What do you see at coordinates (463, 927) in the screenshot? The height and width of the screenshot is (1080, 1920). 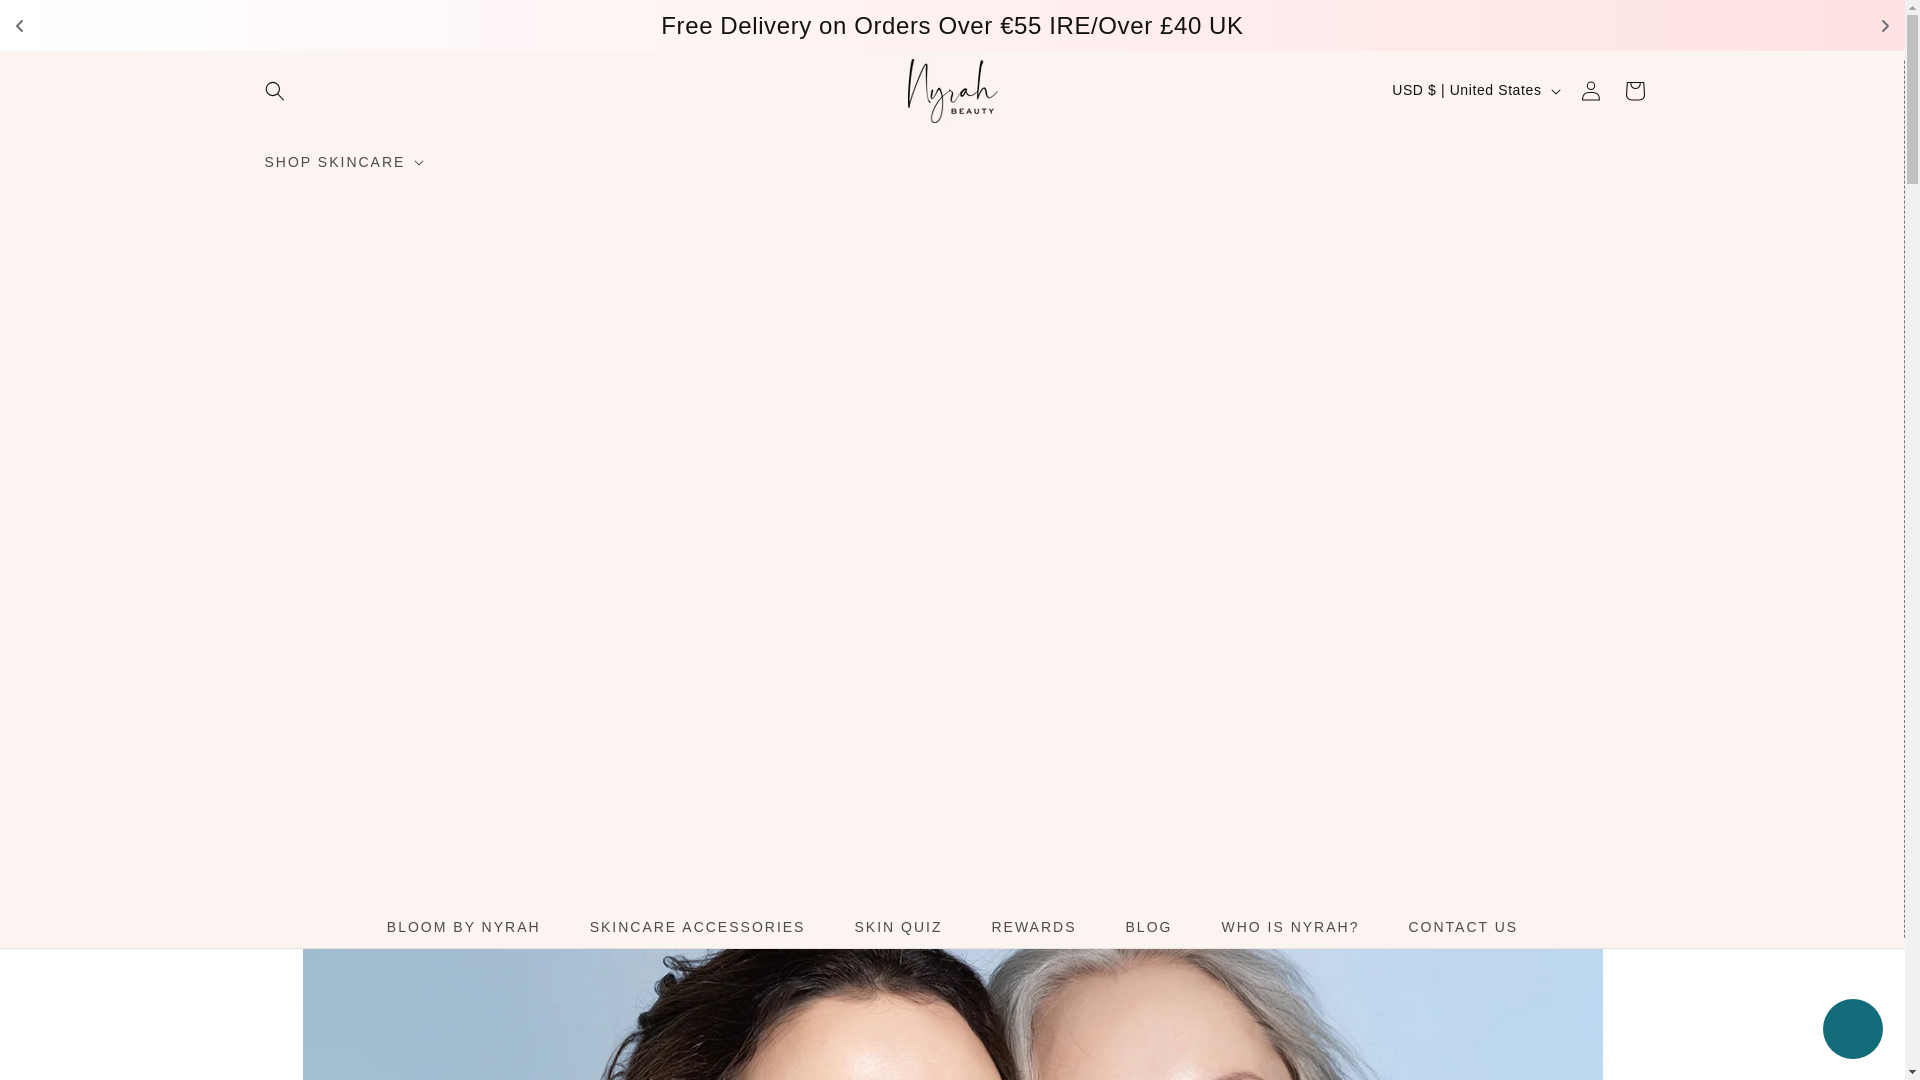 I see `BLOOM BY NYRAH` at bounding box center [463, 927].